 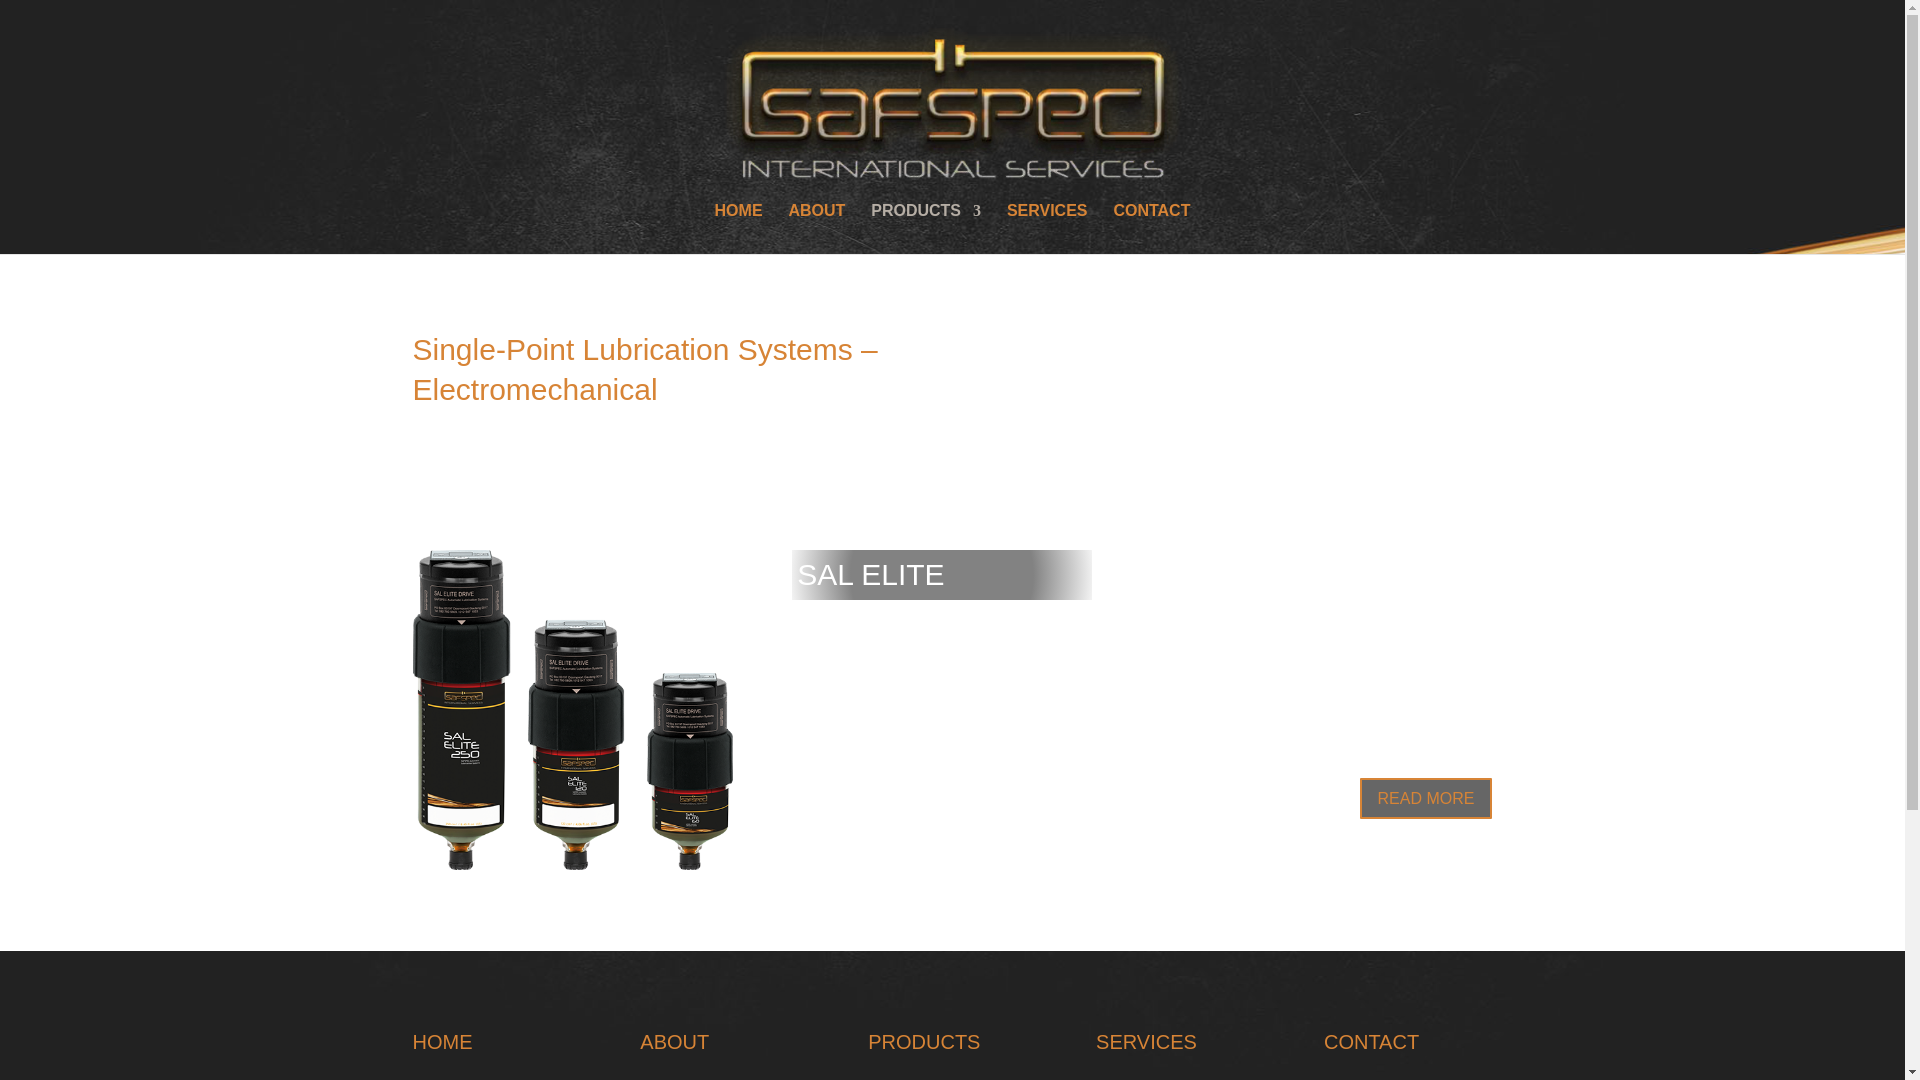 What do you see at coordinates (674, 1042) in the screenshot?
I see `ABOUT` at bounding box center [674, 1042].